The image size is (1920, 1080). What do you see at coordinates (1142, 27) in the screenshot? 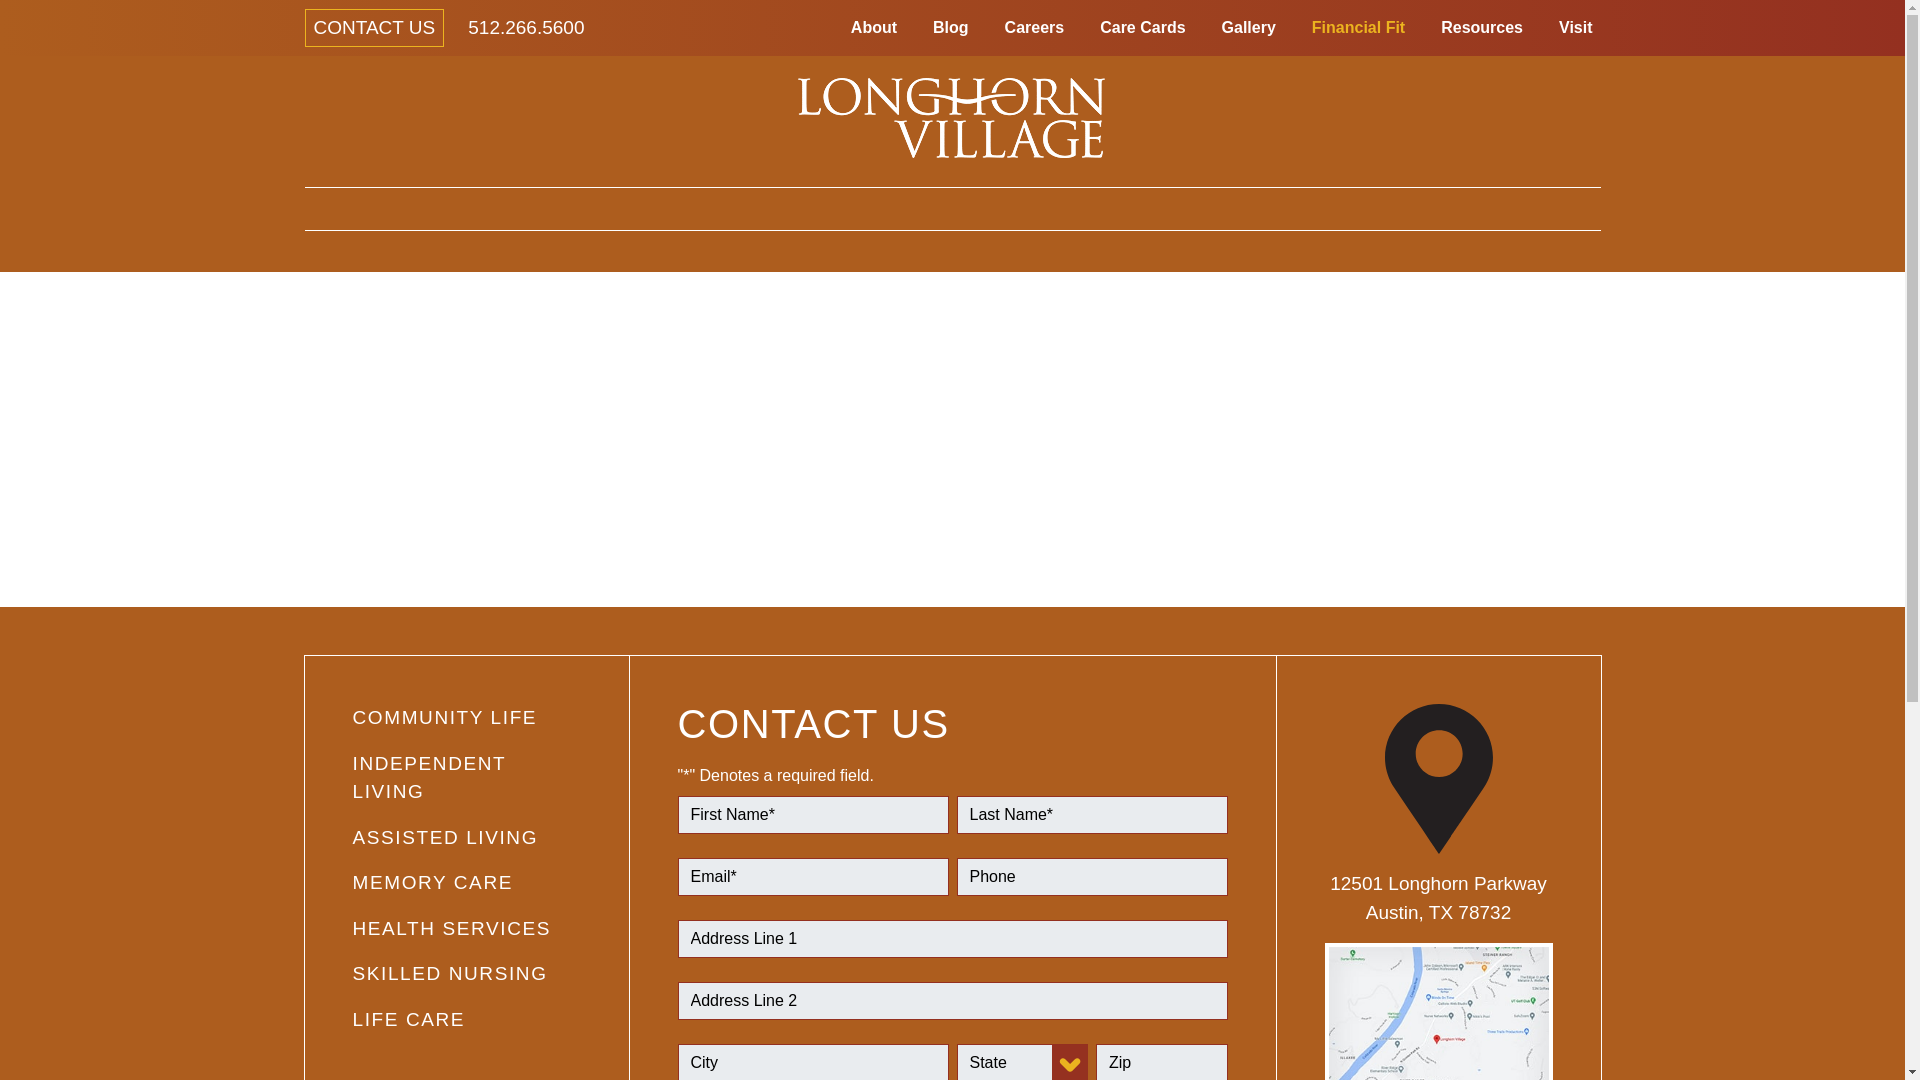
I see `Care Cards` at bounding box center [1142, 27].